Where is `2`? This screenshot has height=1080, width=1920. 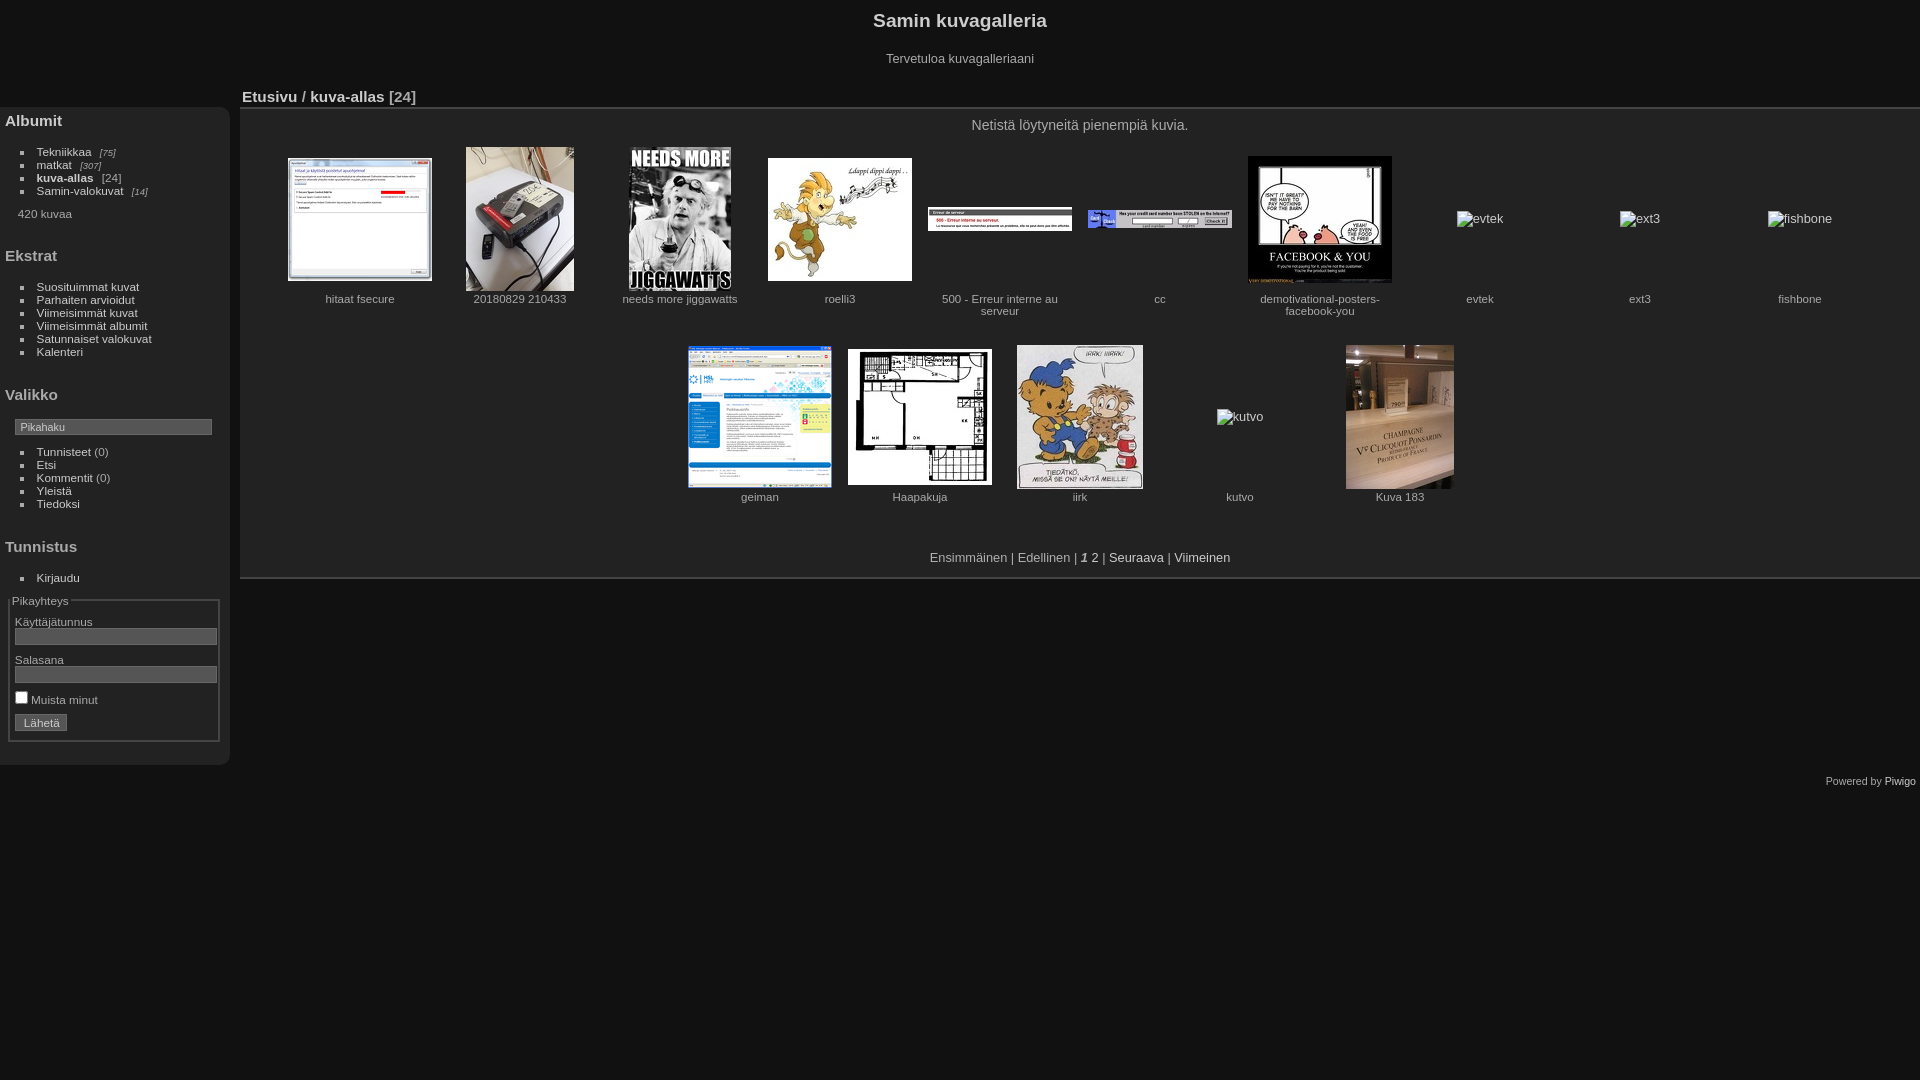 2 is located at coordinates (1094, 558).